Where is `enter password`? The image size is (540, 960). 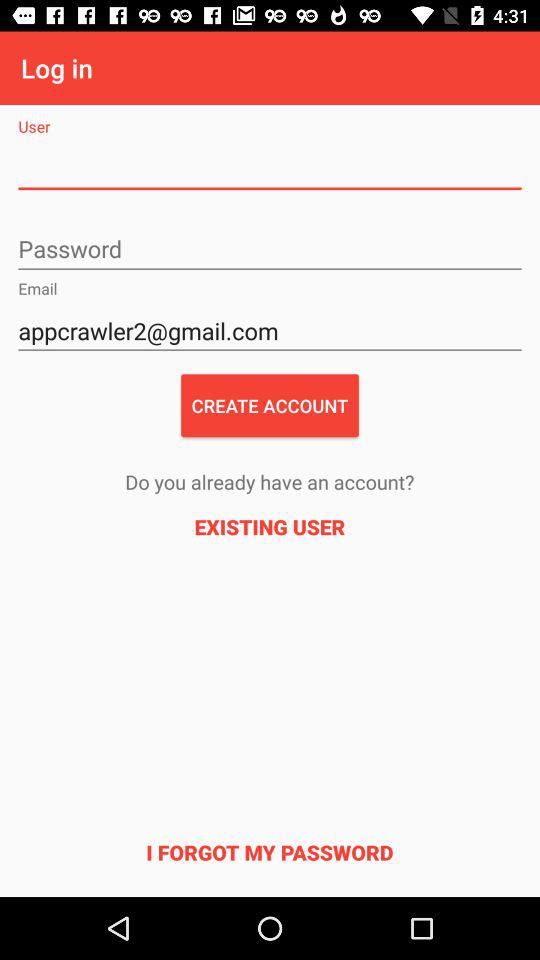 enter password is located at coordinates (270, 250).